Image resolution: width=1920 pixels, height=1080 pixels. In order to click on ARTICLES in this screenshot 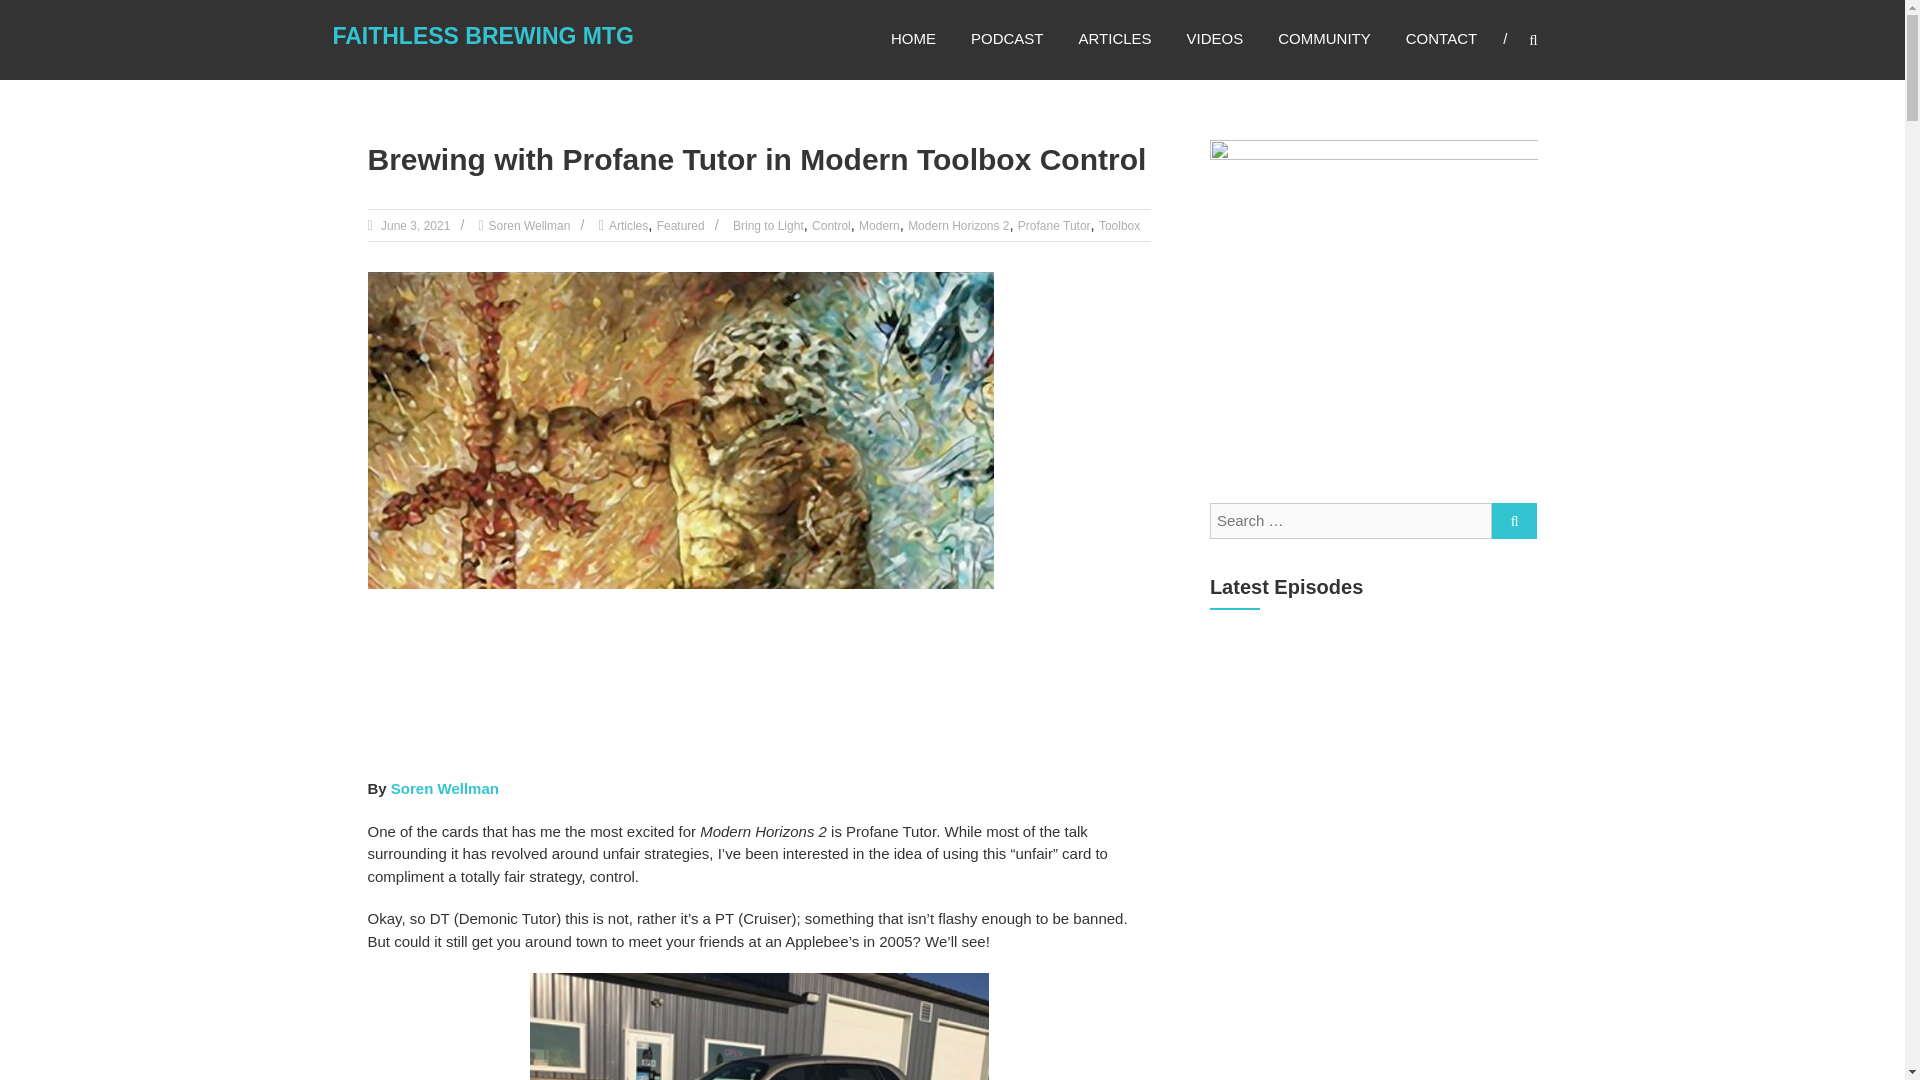, I will do `click(1114, 38)`.